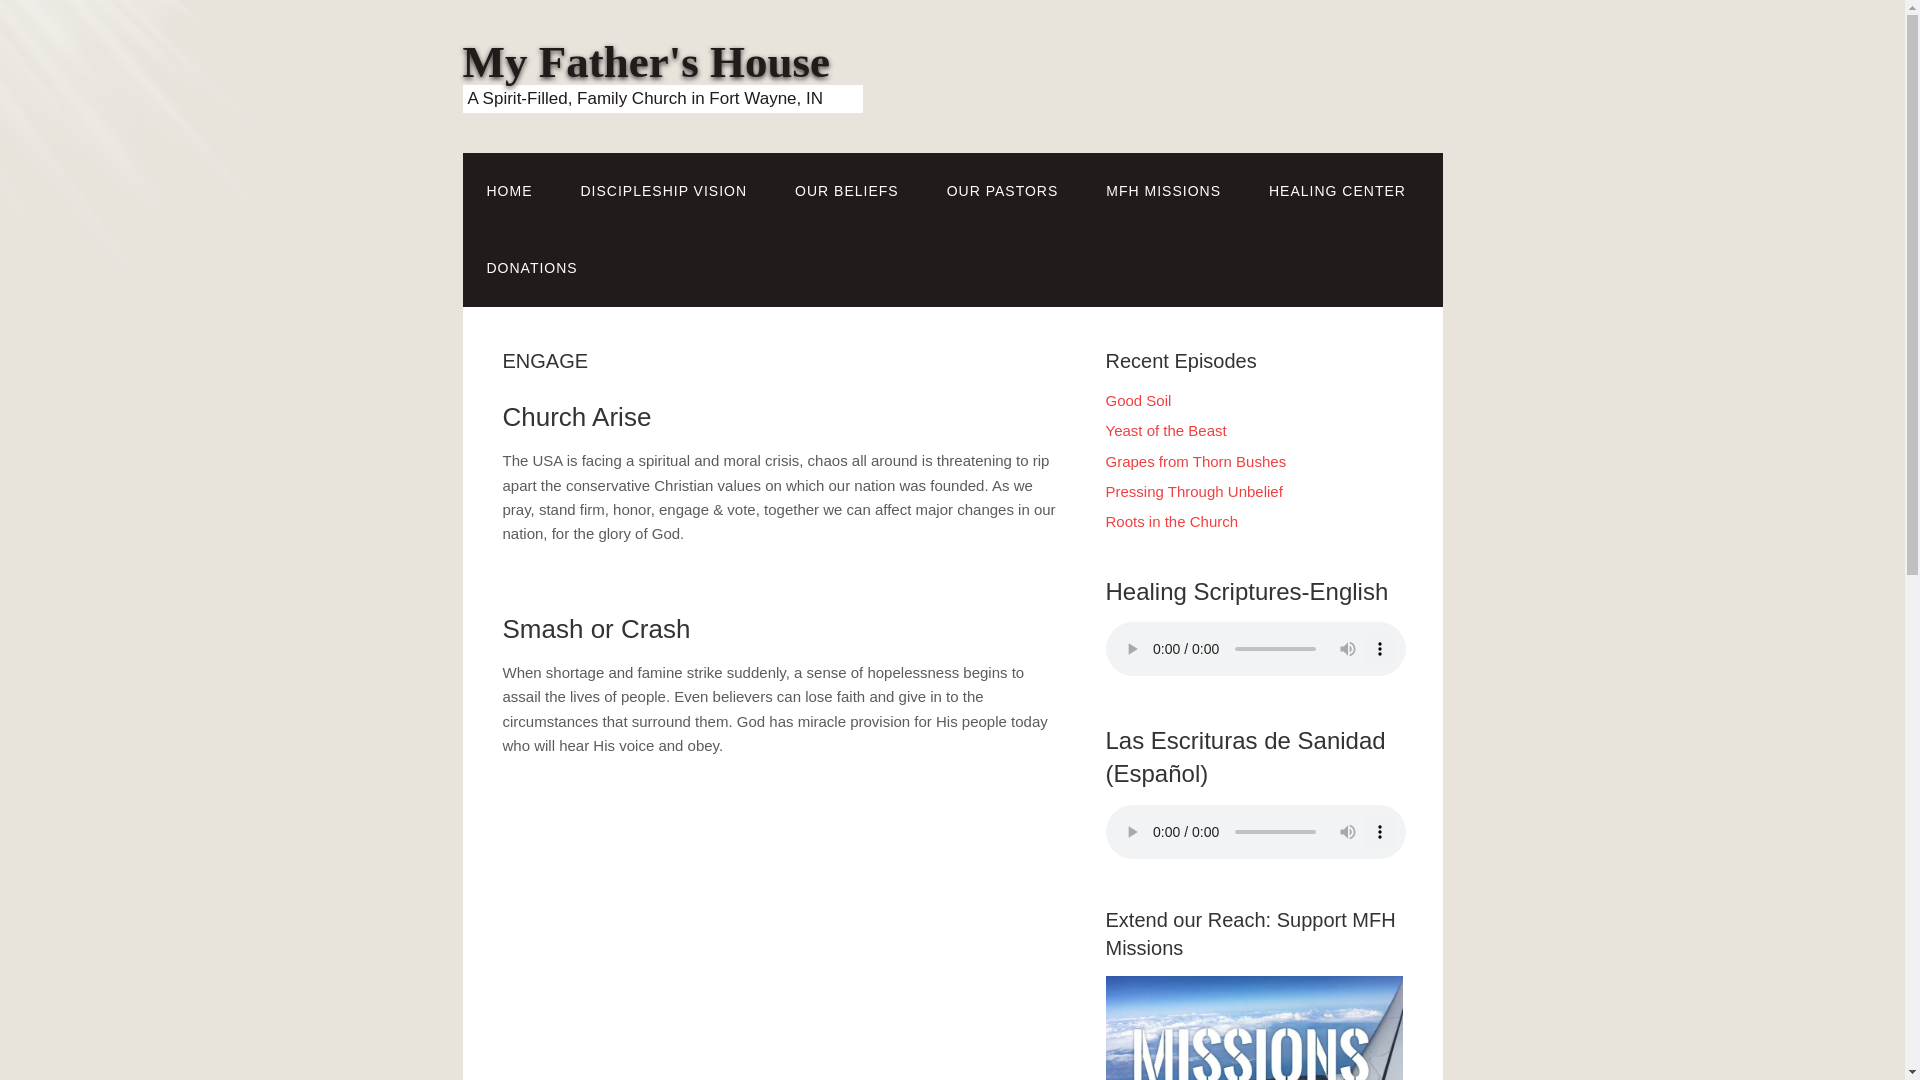 Image resolution: width=1920 pixels, height=1080 pixels. Describe the element at coordinates (646, 62) in the screenshot. I see `My Father's House` at that location.